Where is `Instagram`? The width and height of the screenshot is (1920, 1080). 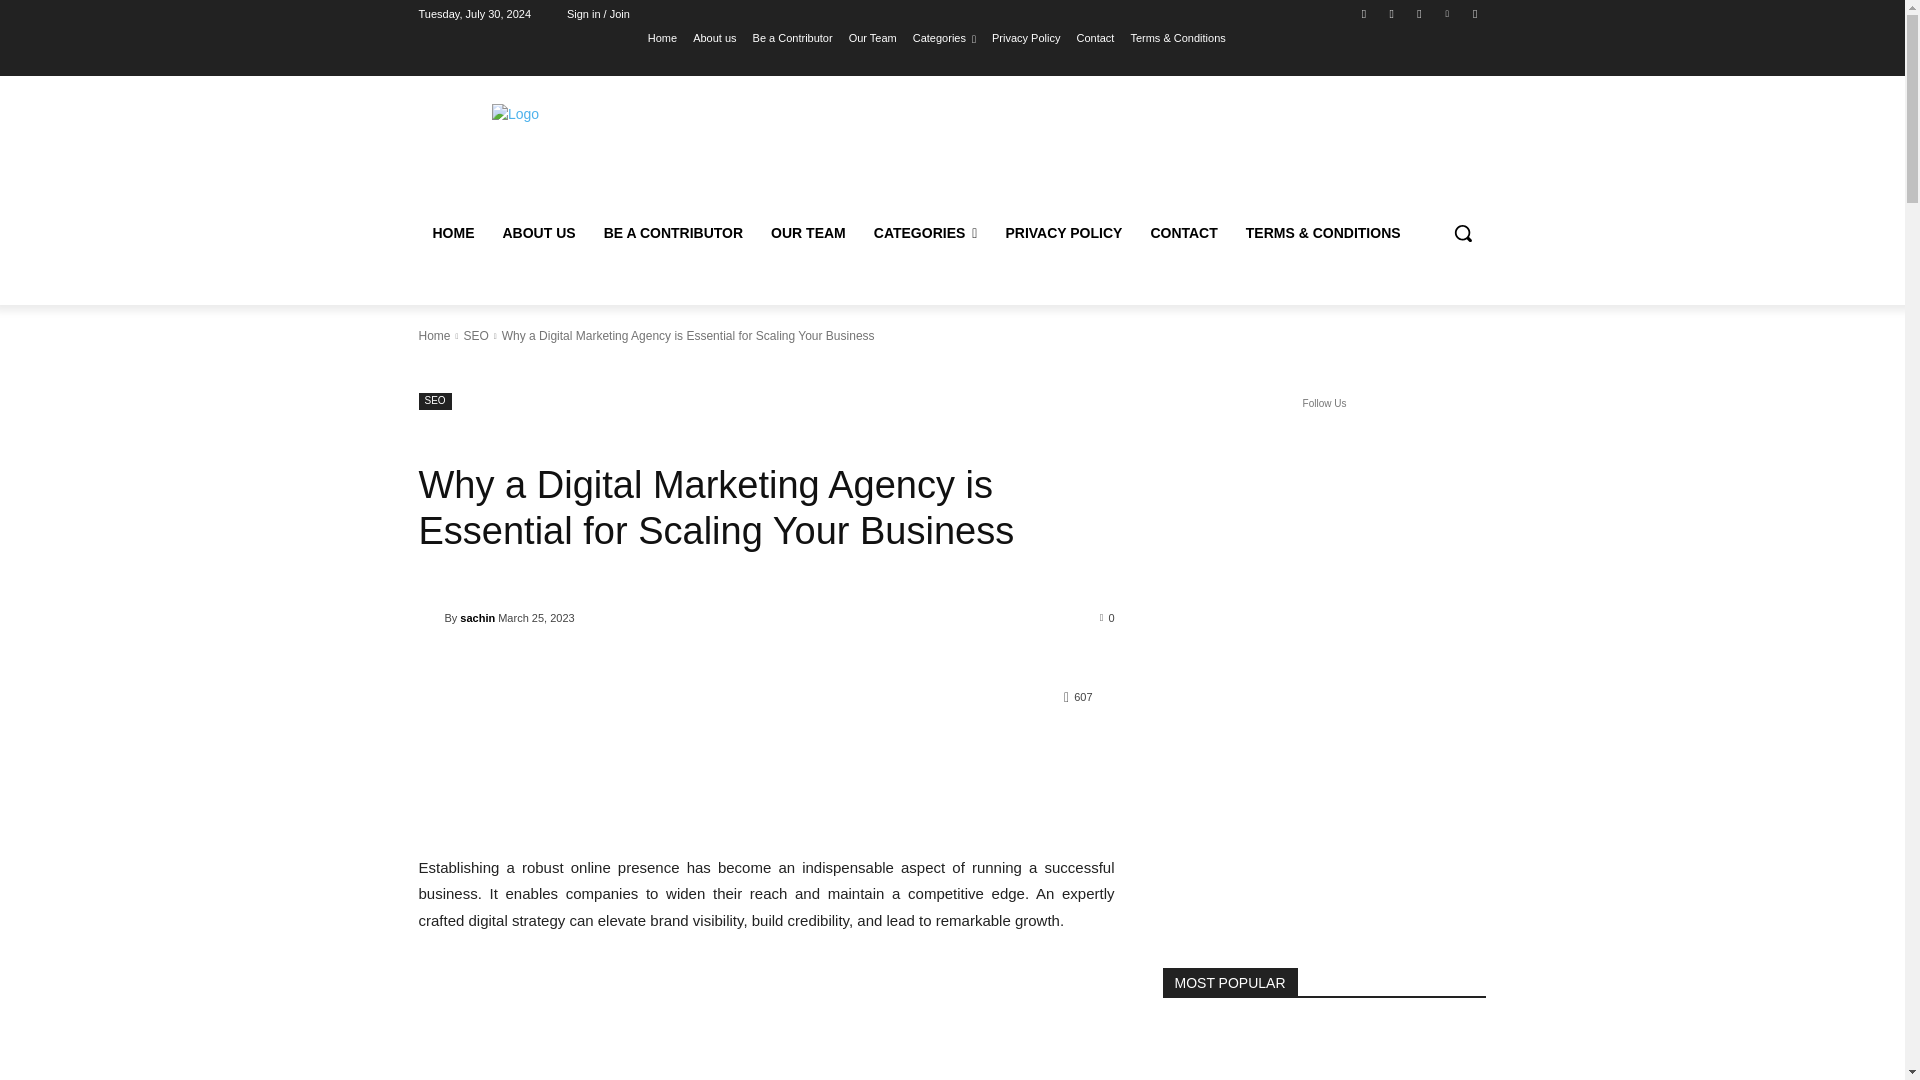 Instagram is located at coordinates (1392, 13).